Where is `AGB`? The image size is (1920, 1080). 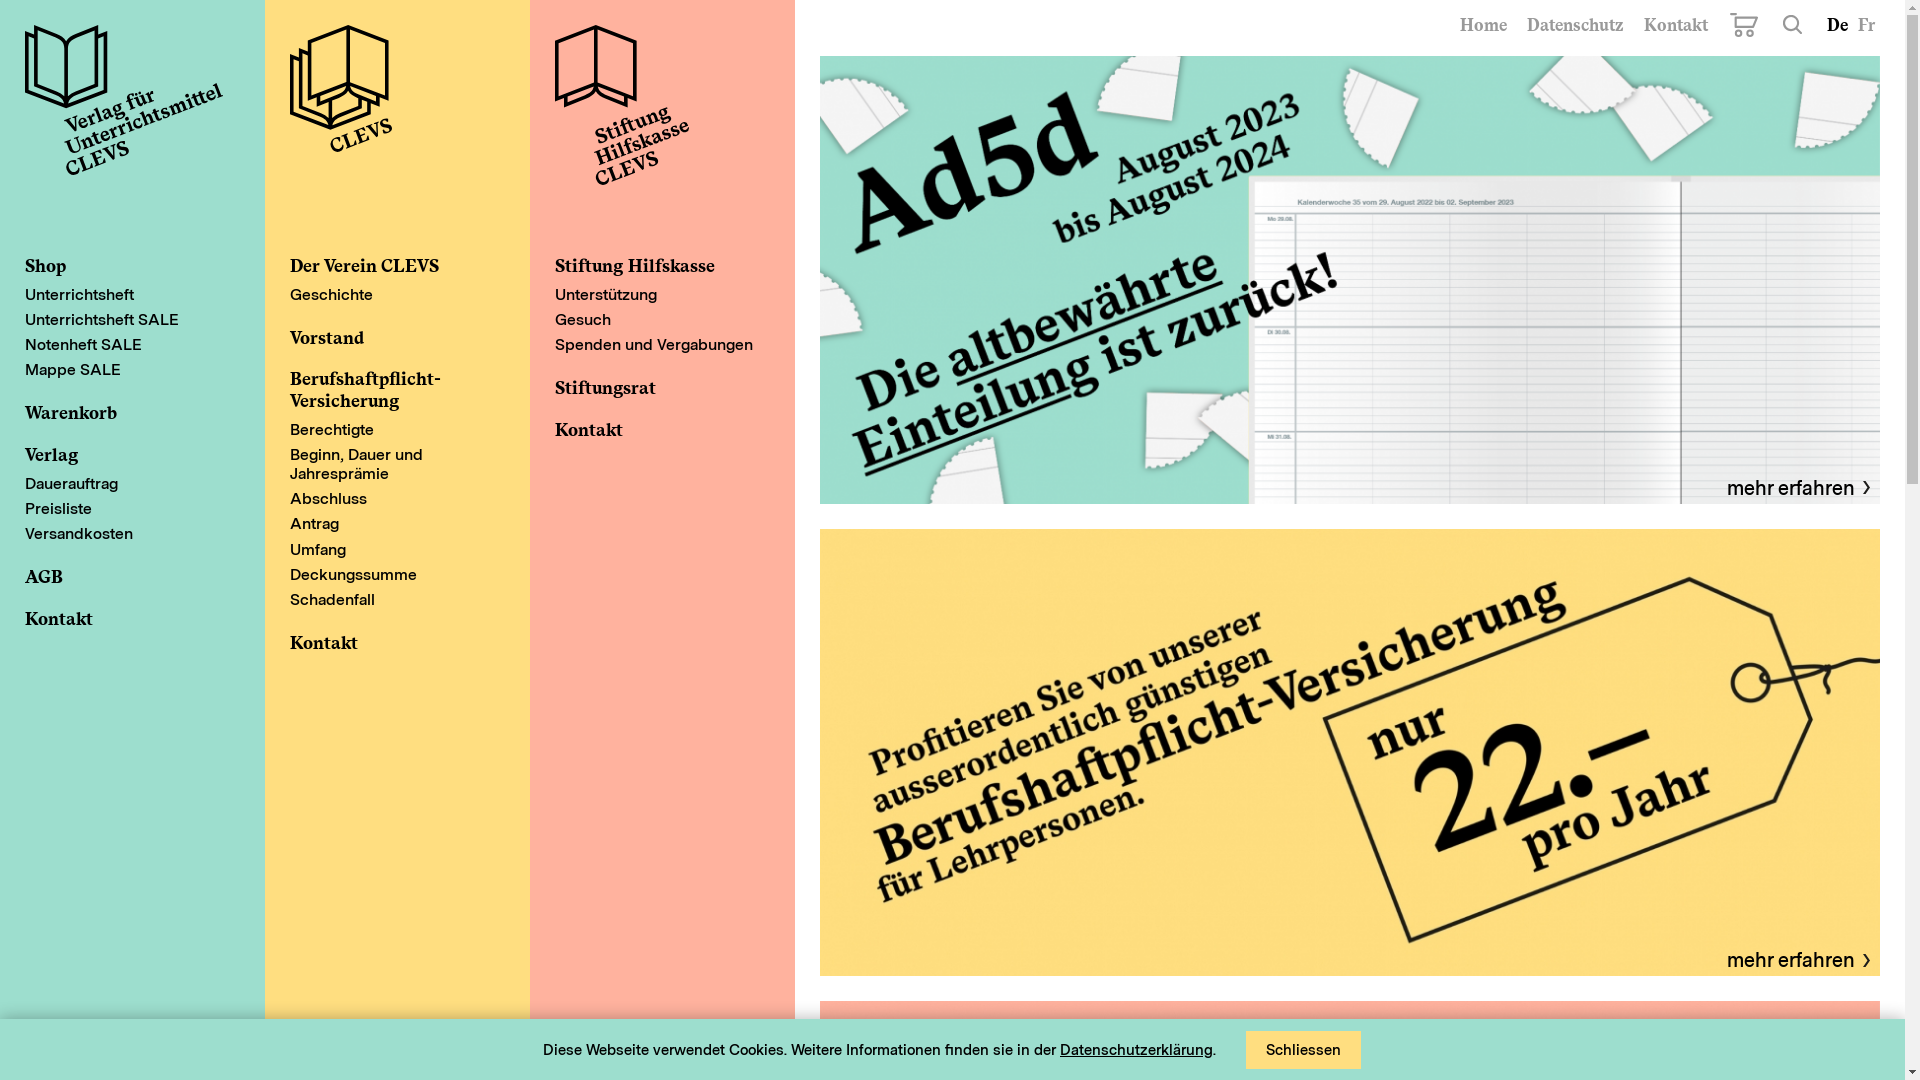 AGB is located at coordinates (122, 577).